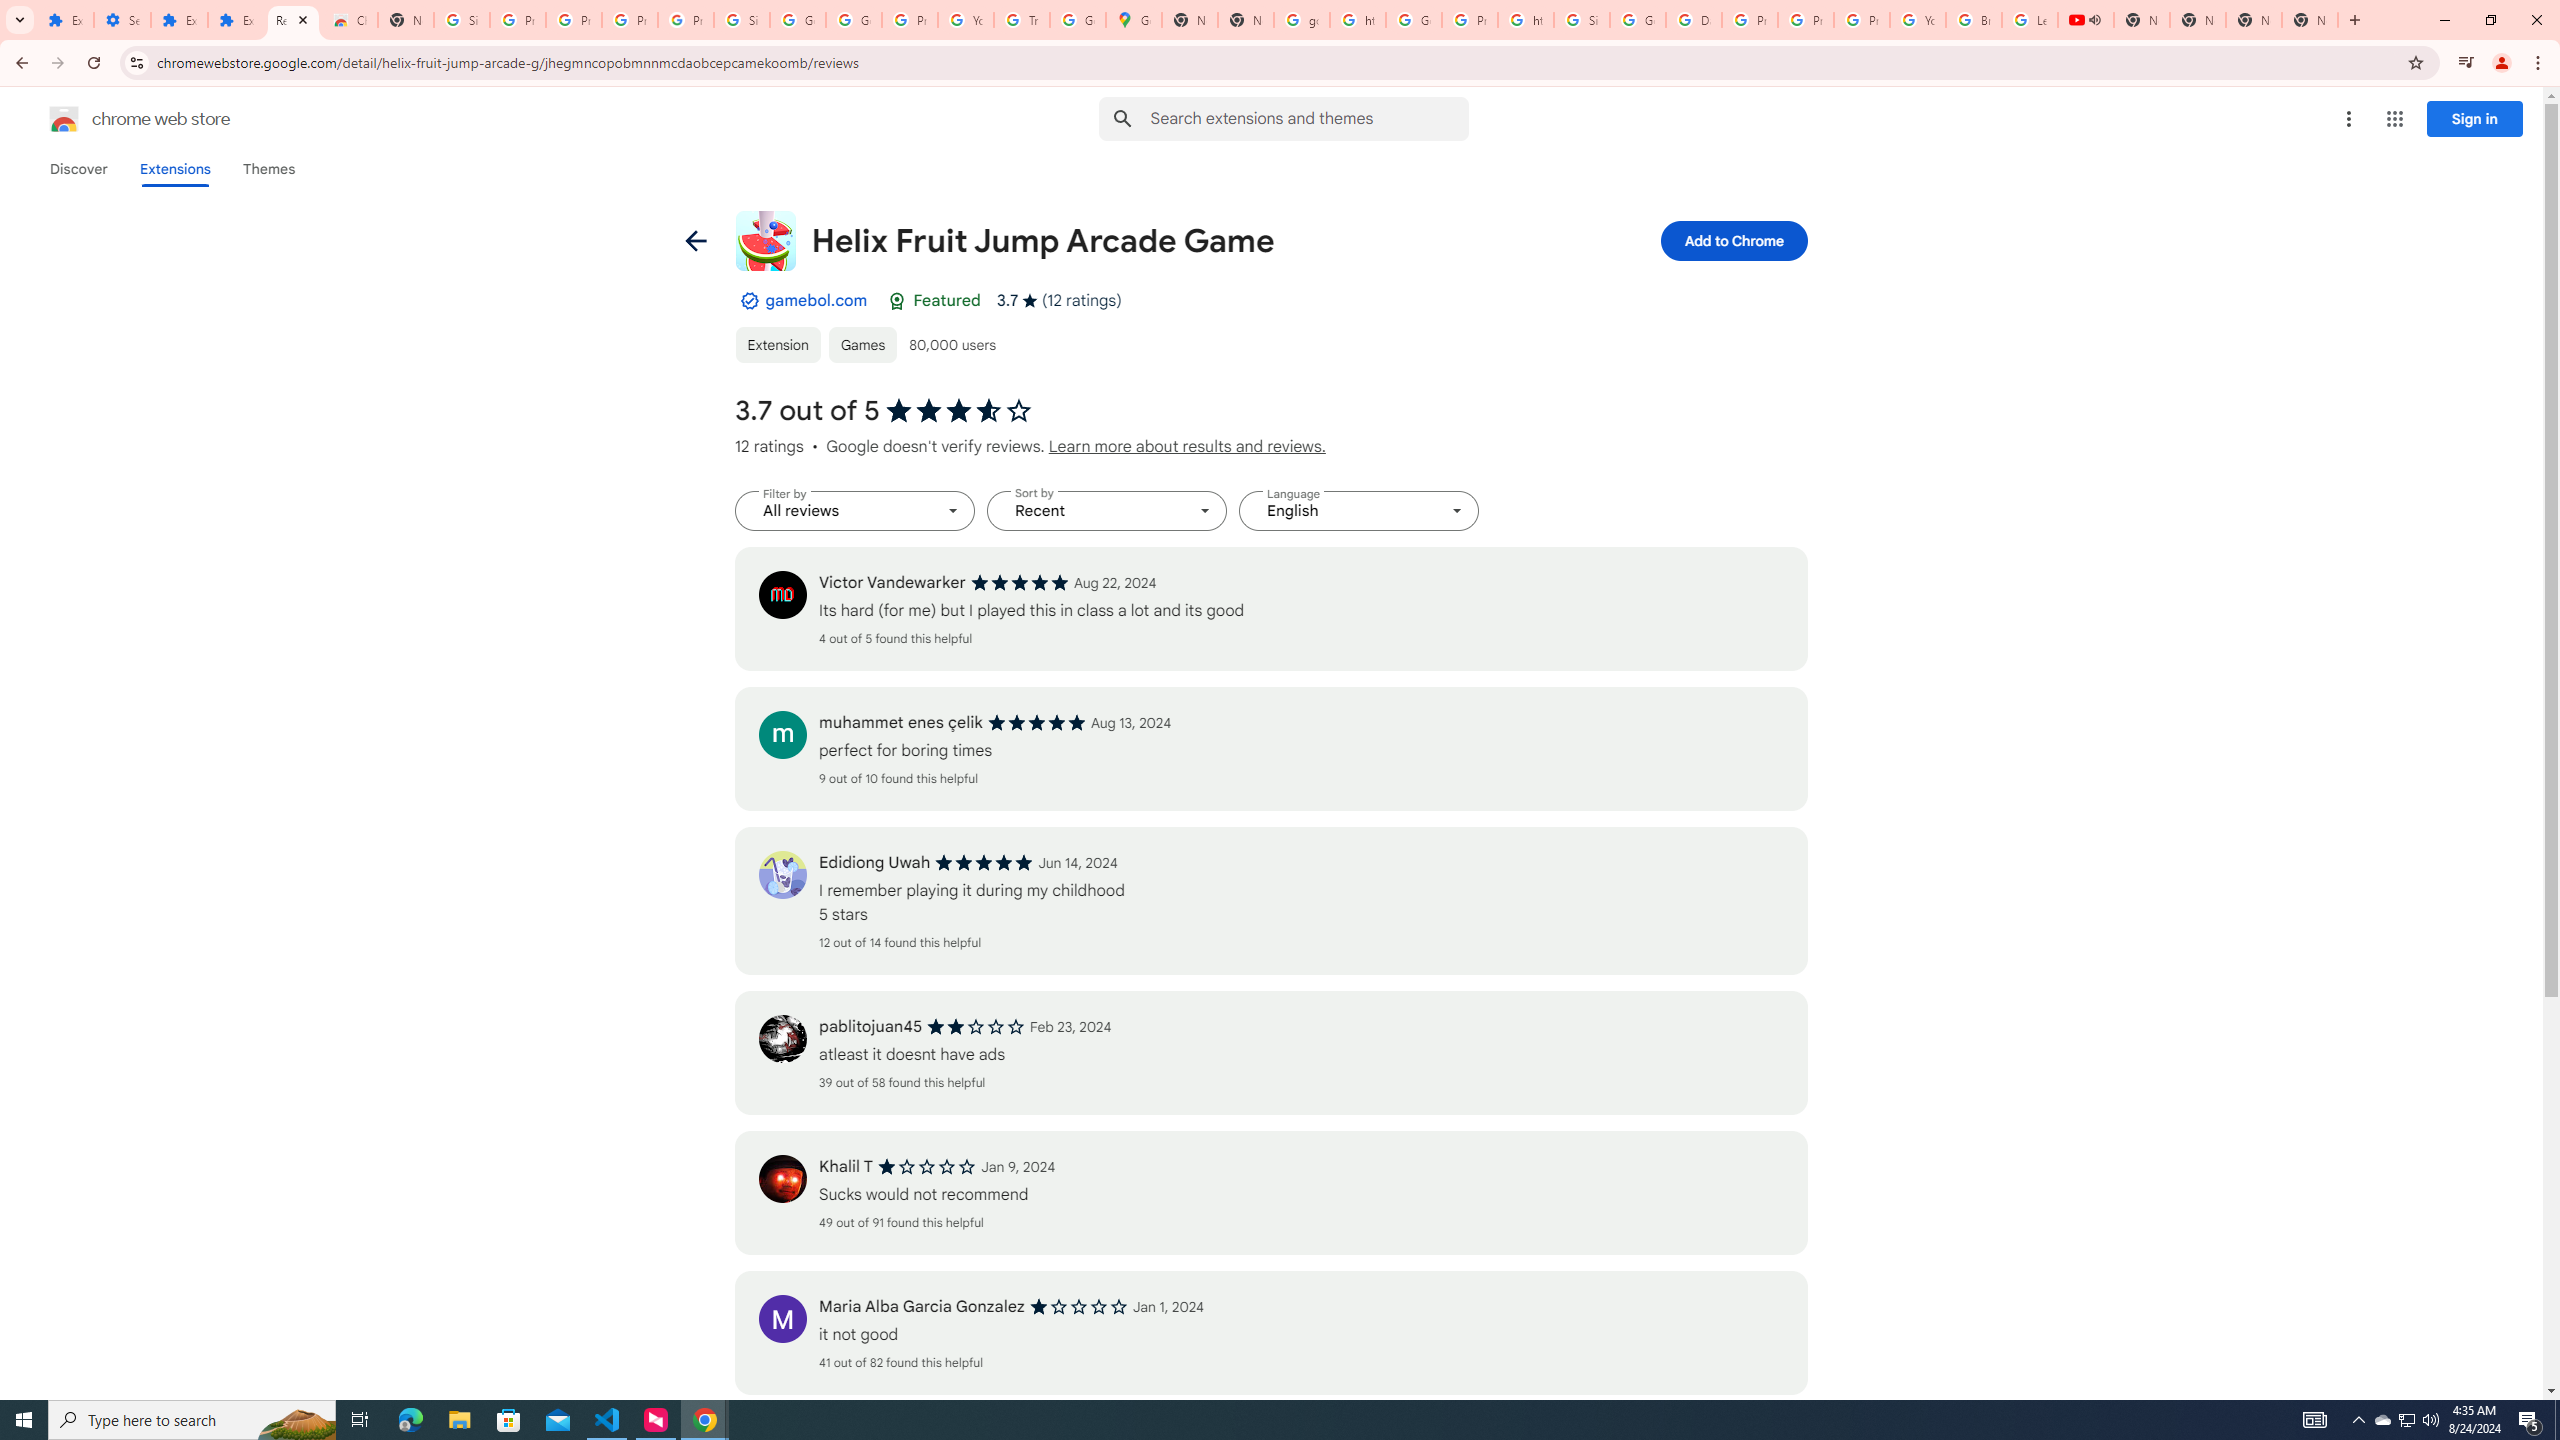 Image resolution: width=2560 pixels, height=1440 pixels. What do you see at coordinates (976, 1027) in the screenshot?
I see `2 out of 5 stars` at bounding box center [976, 1027].